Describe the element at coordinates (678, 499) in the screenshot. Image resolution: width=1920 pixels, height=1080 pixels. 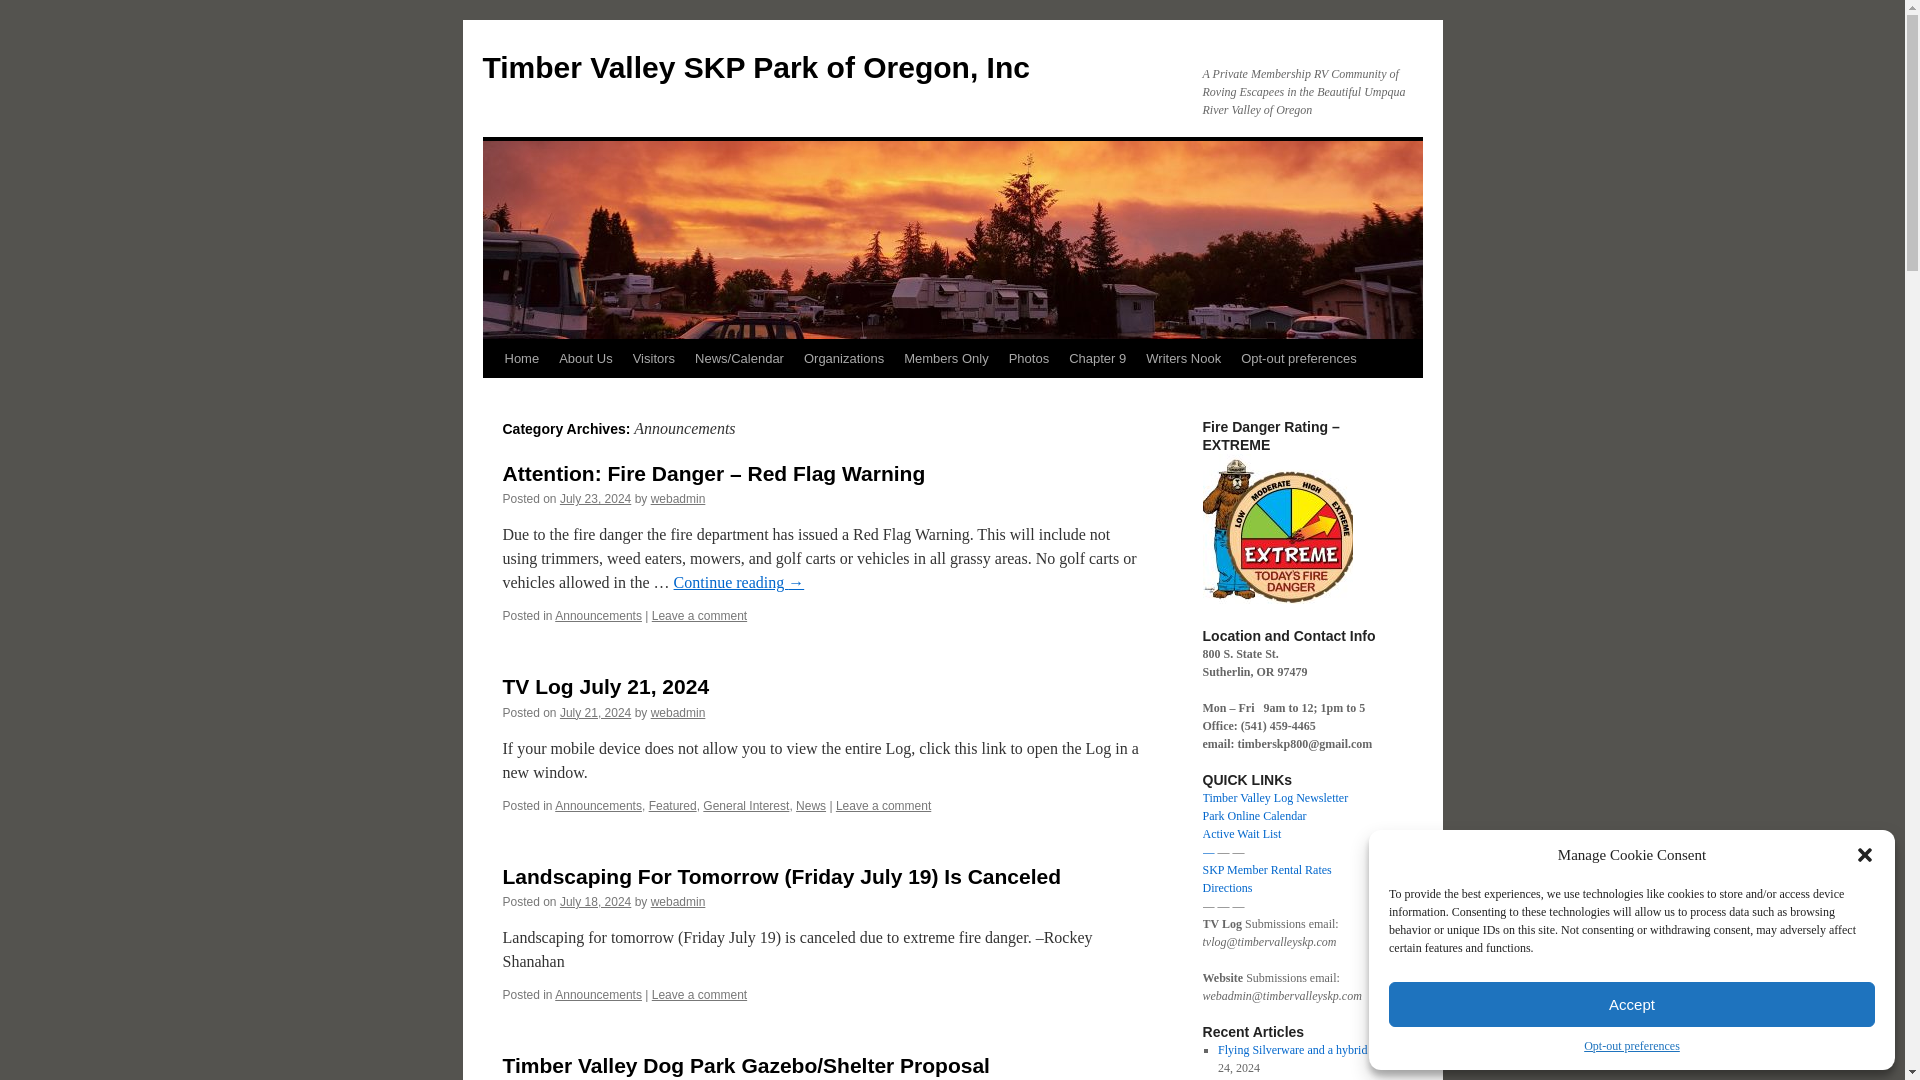
I see `View all posts by webadmin` at that location.